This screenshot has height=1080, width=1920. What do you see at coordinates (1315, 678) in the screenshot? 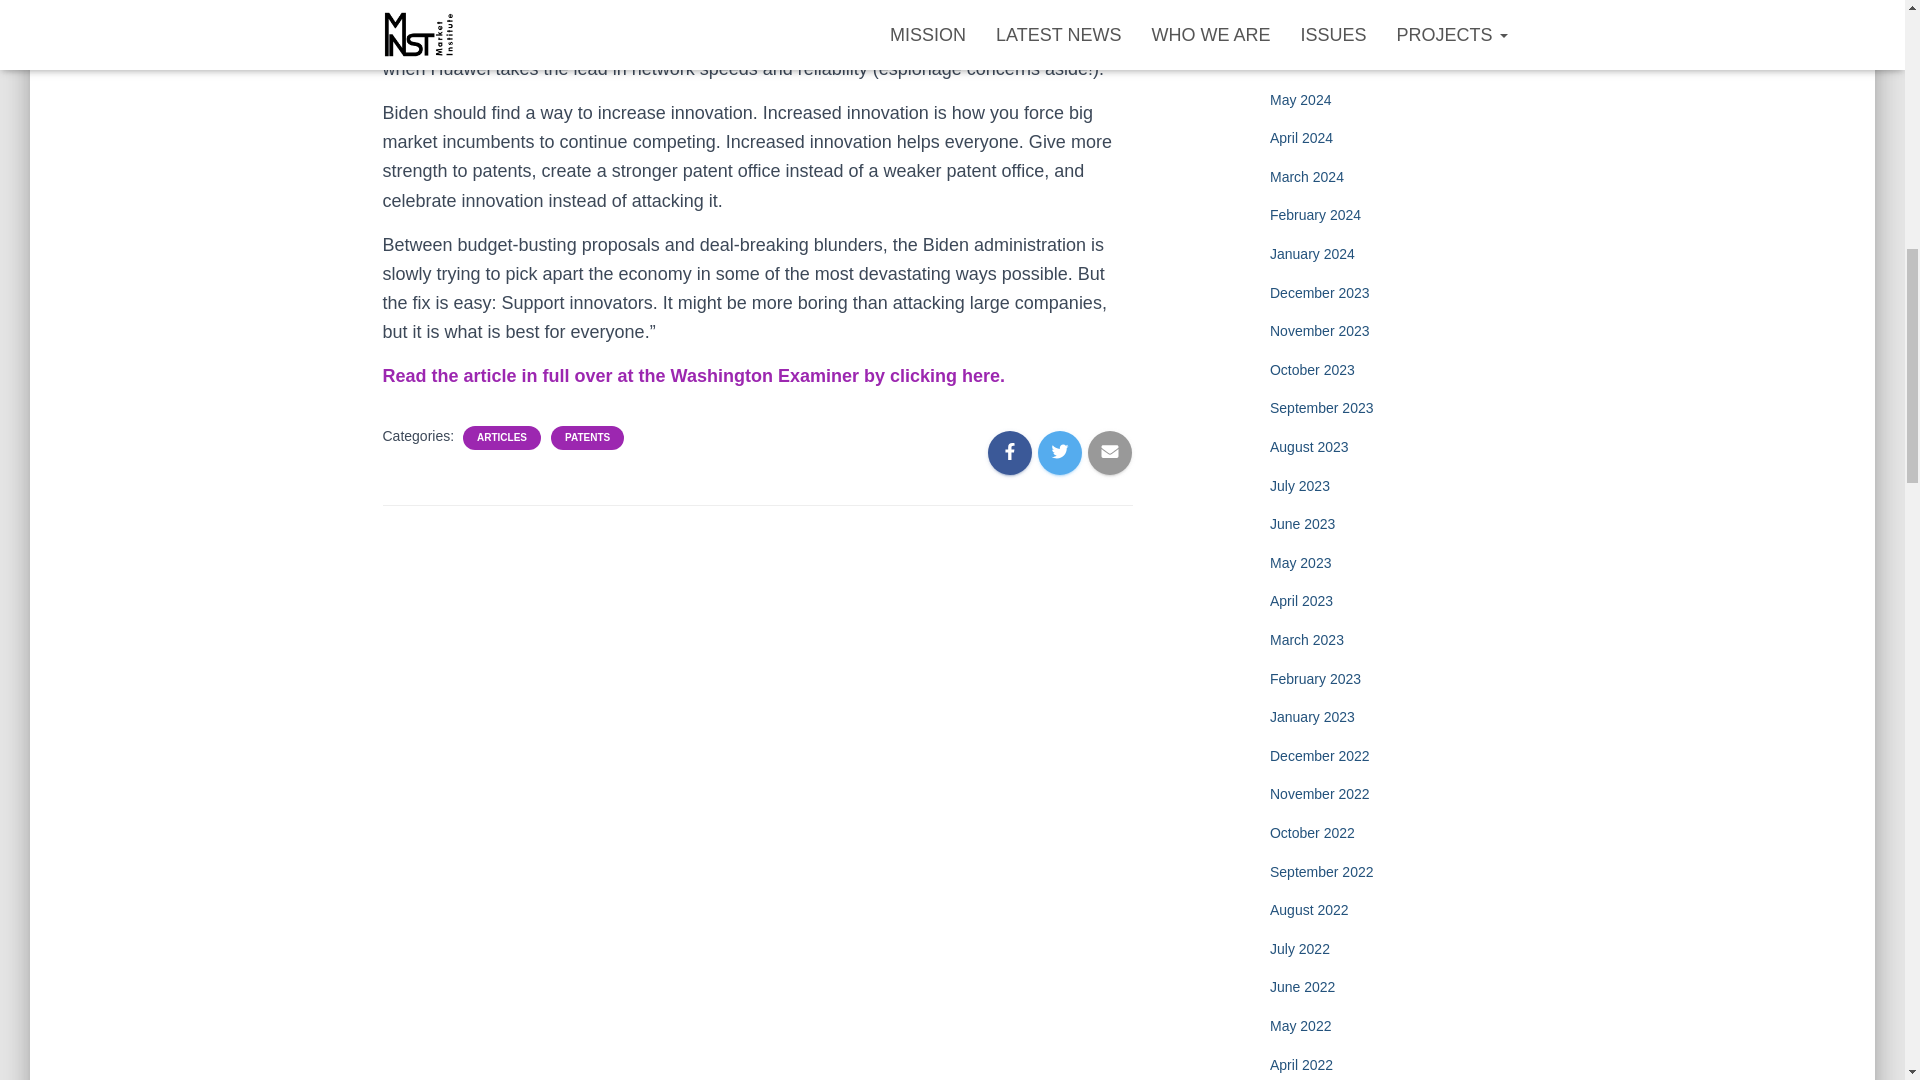
I see `February 2023` at bounding box center [1315, 678].